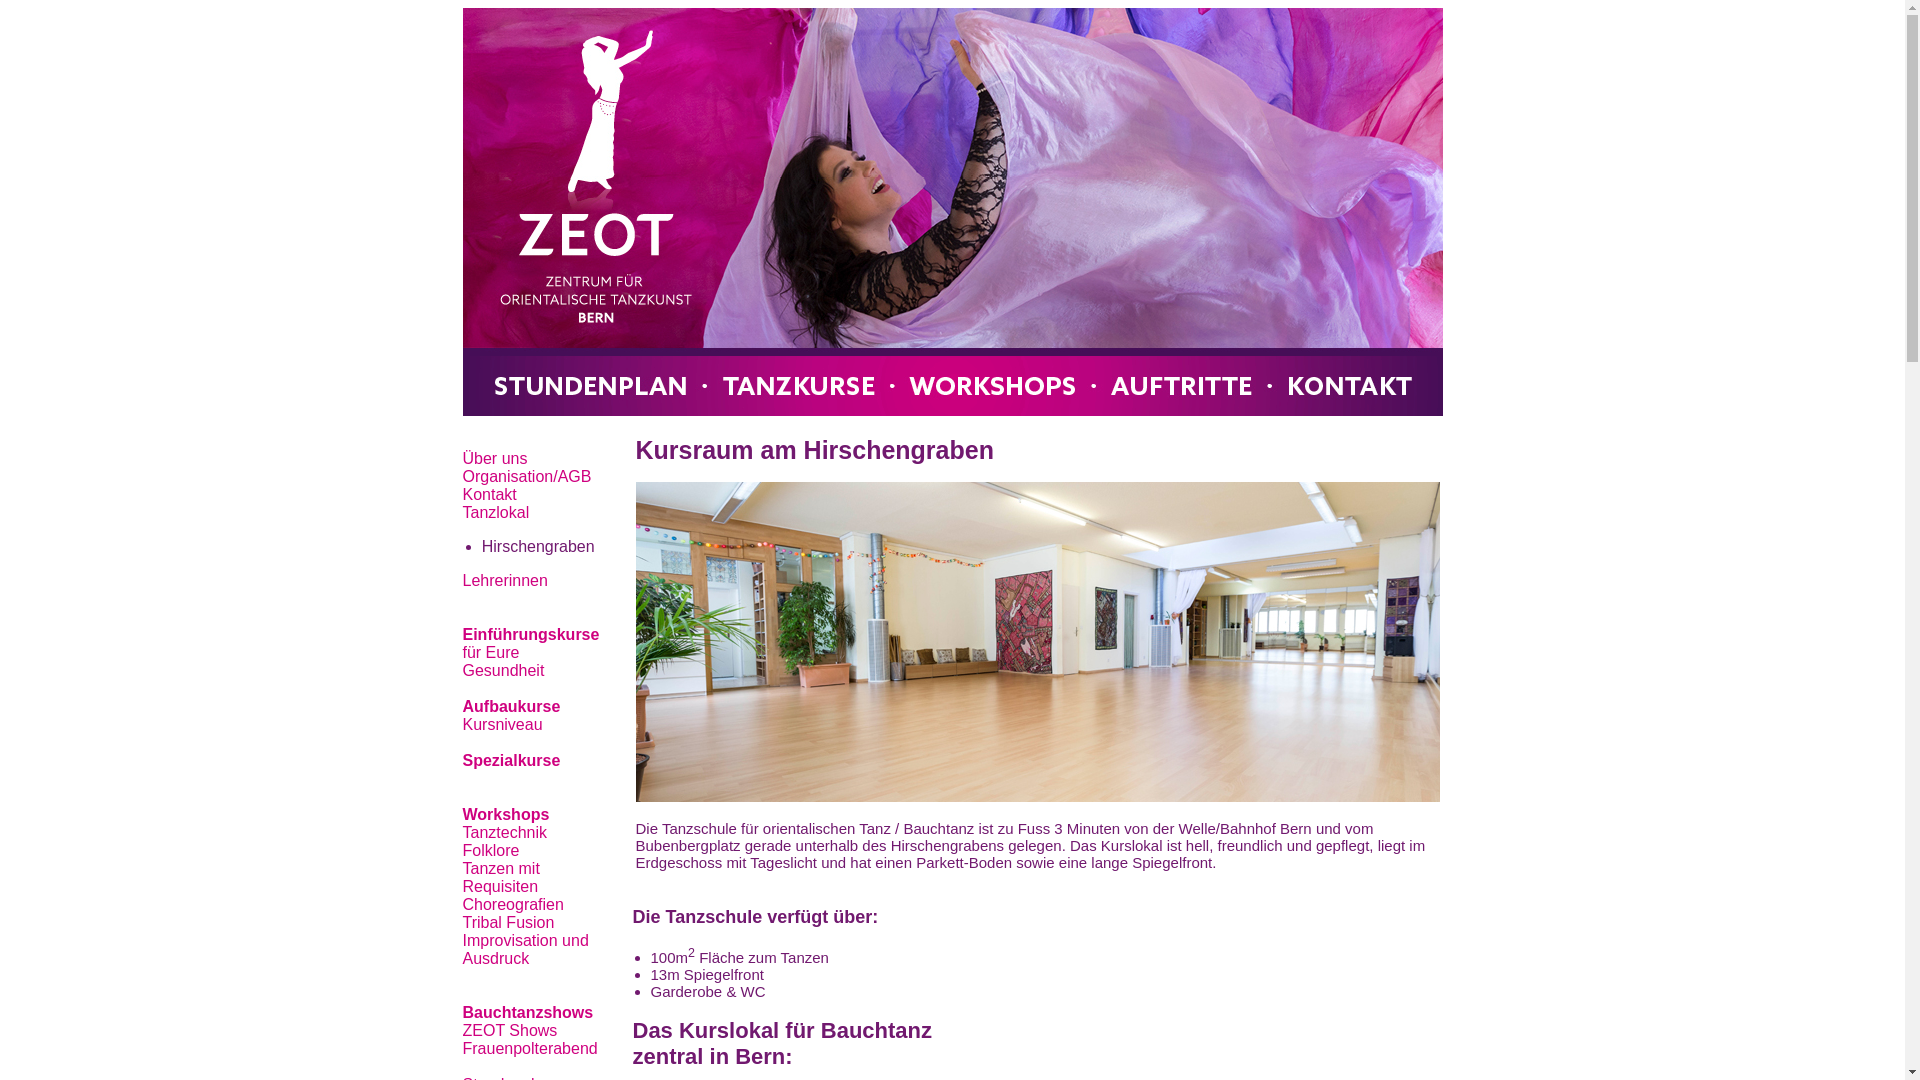 Image resolution: width=1920 pixels, height=1080 pixels. Describe the element at coordinates (504, 580) in the screenshot. I see `Lehrerinnen` at that location.